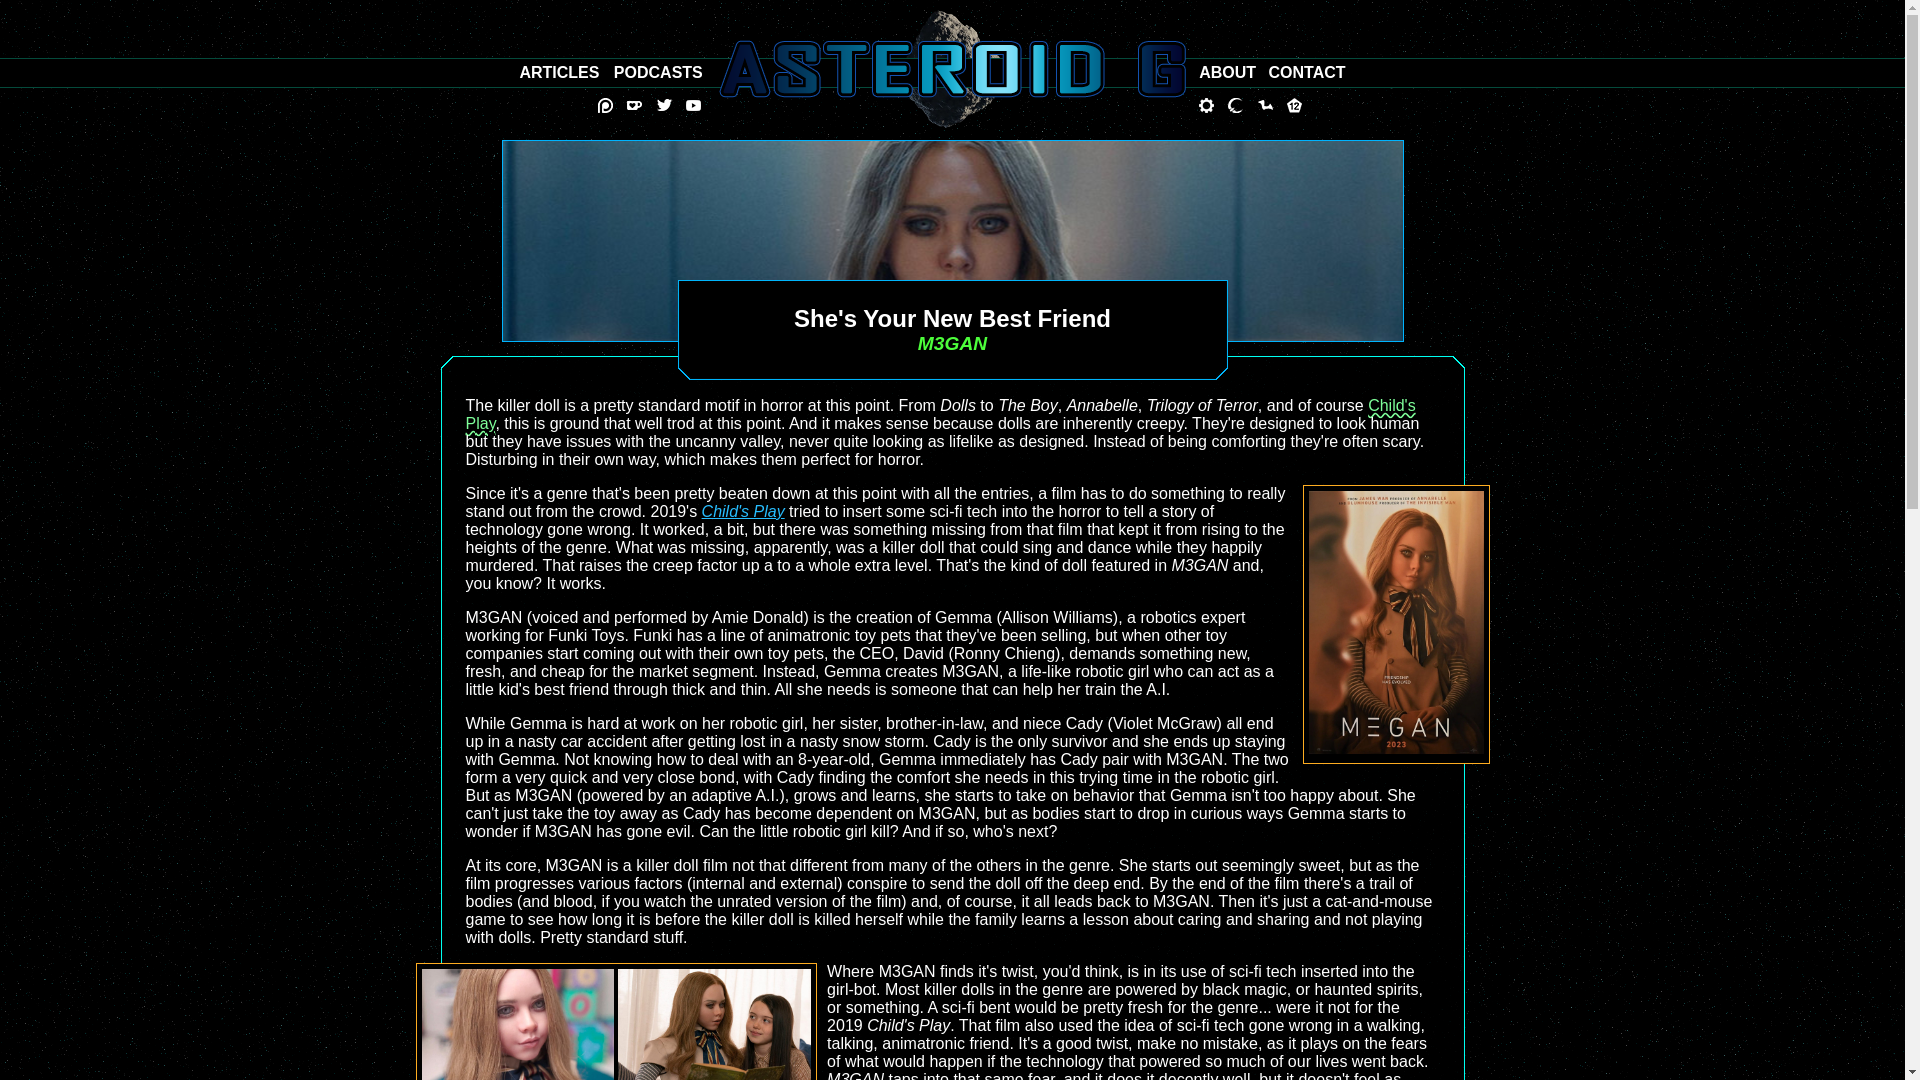 This screenshot has width=1920, height=1080. I want to click on Achive, so click(558, 72).